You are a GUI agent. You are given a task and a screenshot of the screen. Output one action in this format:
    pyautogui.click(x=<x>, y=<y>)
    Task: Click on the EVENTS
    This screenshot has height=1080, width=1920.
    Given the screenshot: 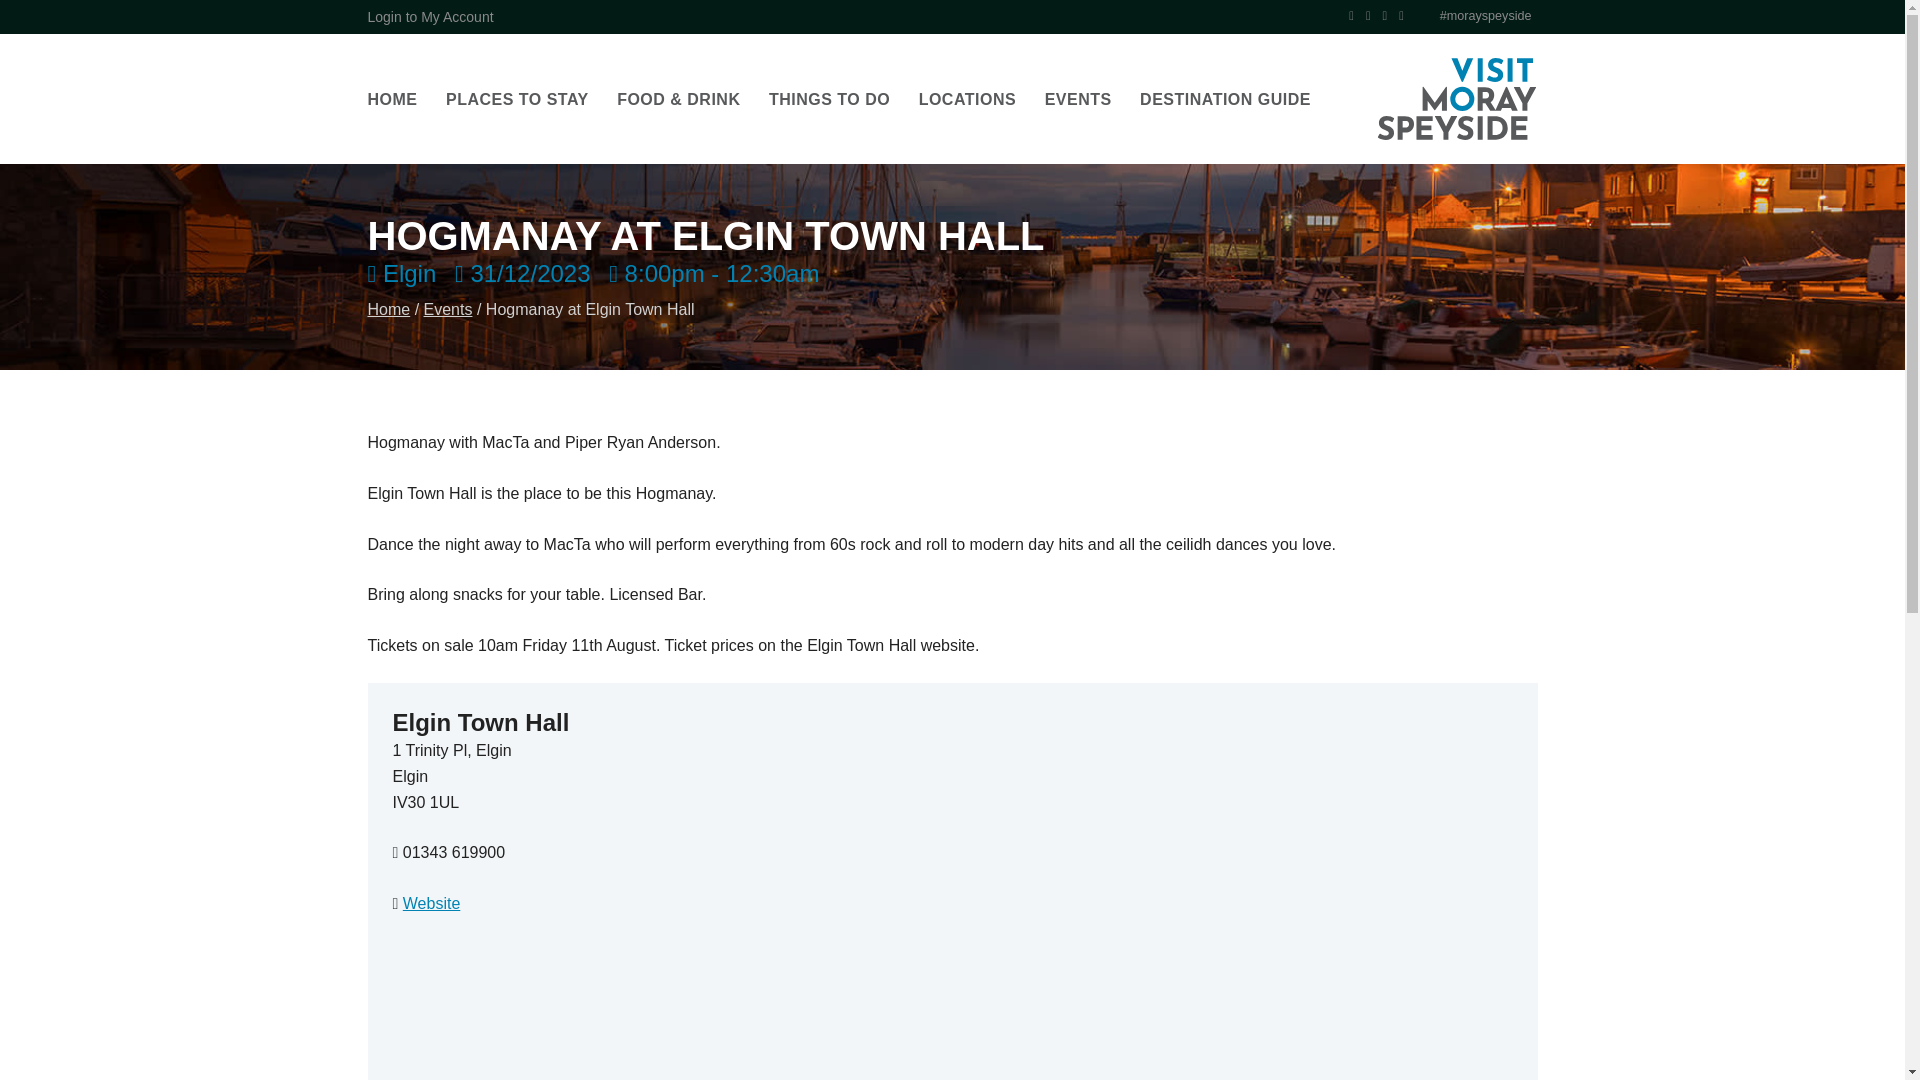 What is the action you would take?
    pyautogui.click(x=1078, y=100)
    